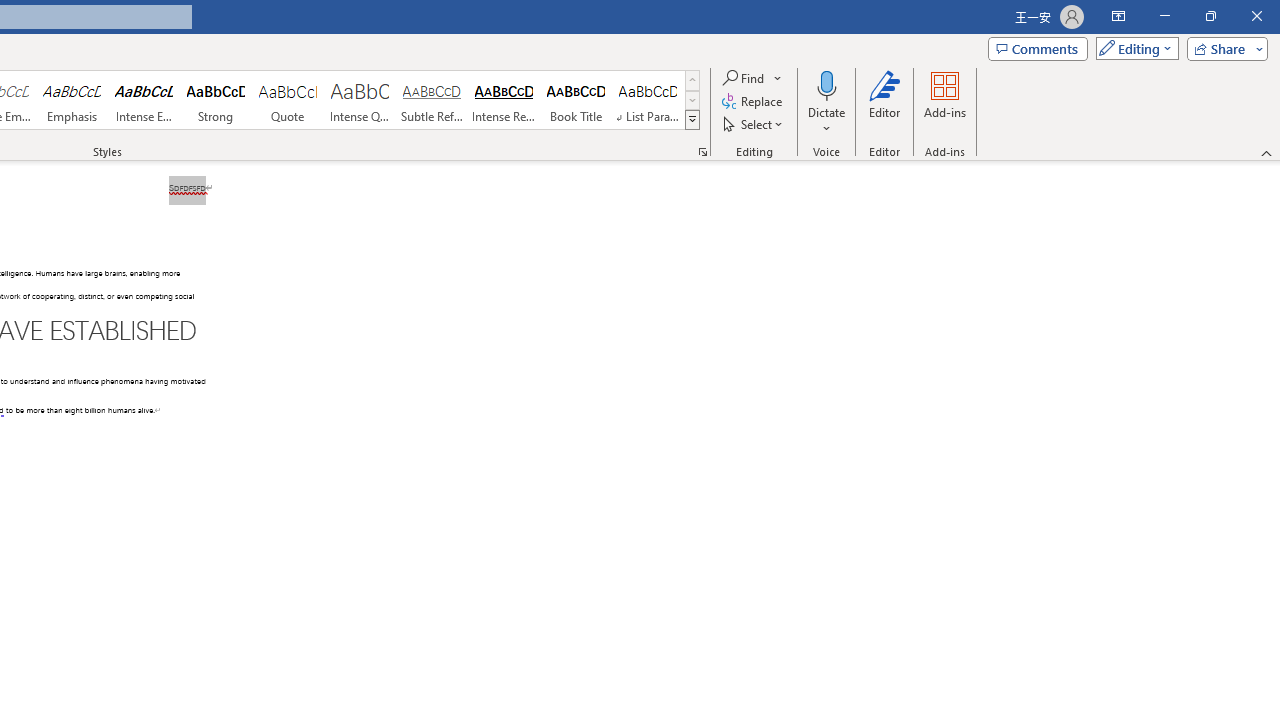  What do you see at coordinates (826, 84) in the screenshot?
I see `Dictate` at bounding box center [826, 84].